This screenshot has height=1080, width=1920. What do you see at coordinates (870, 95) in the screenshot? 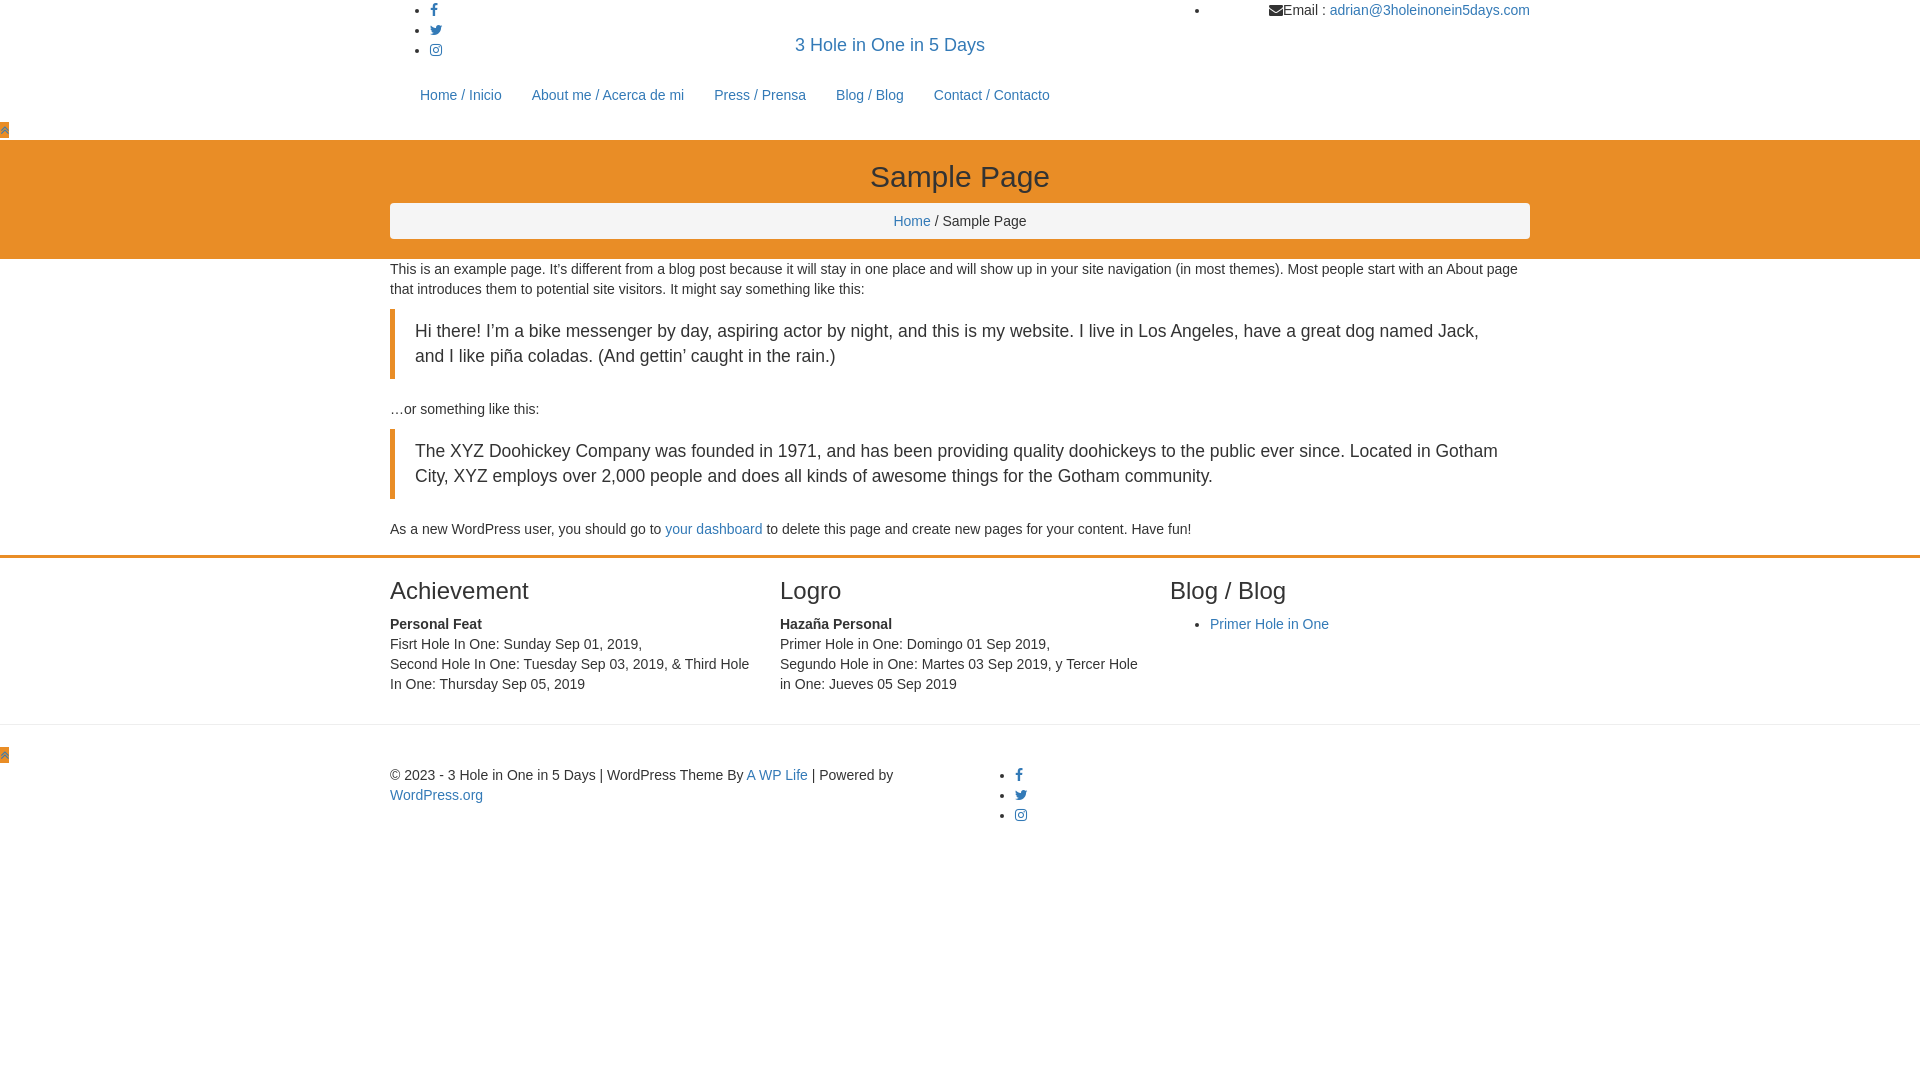
I see `Blog / Blog` at bounding box center [870, 95].